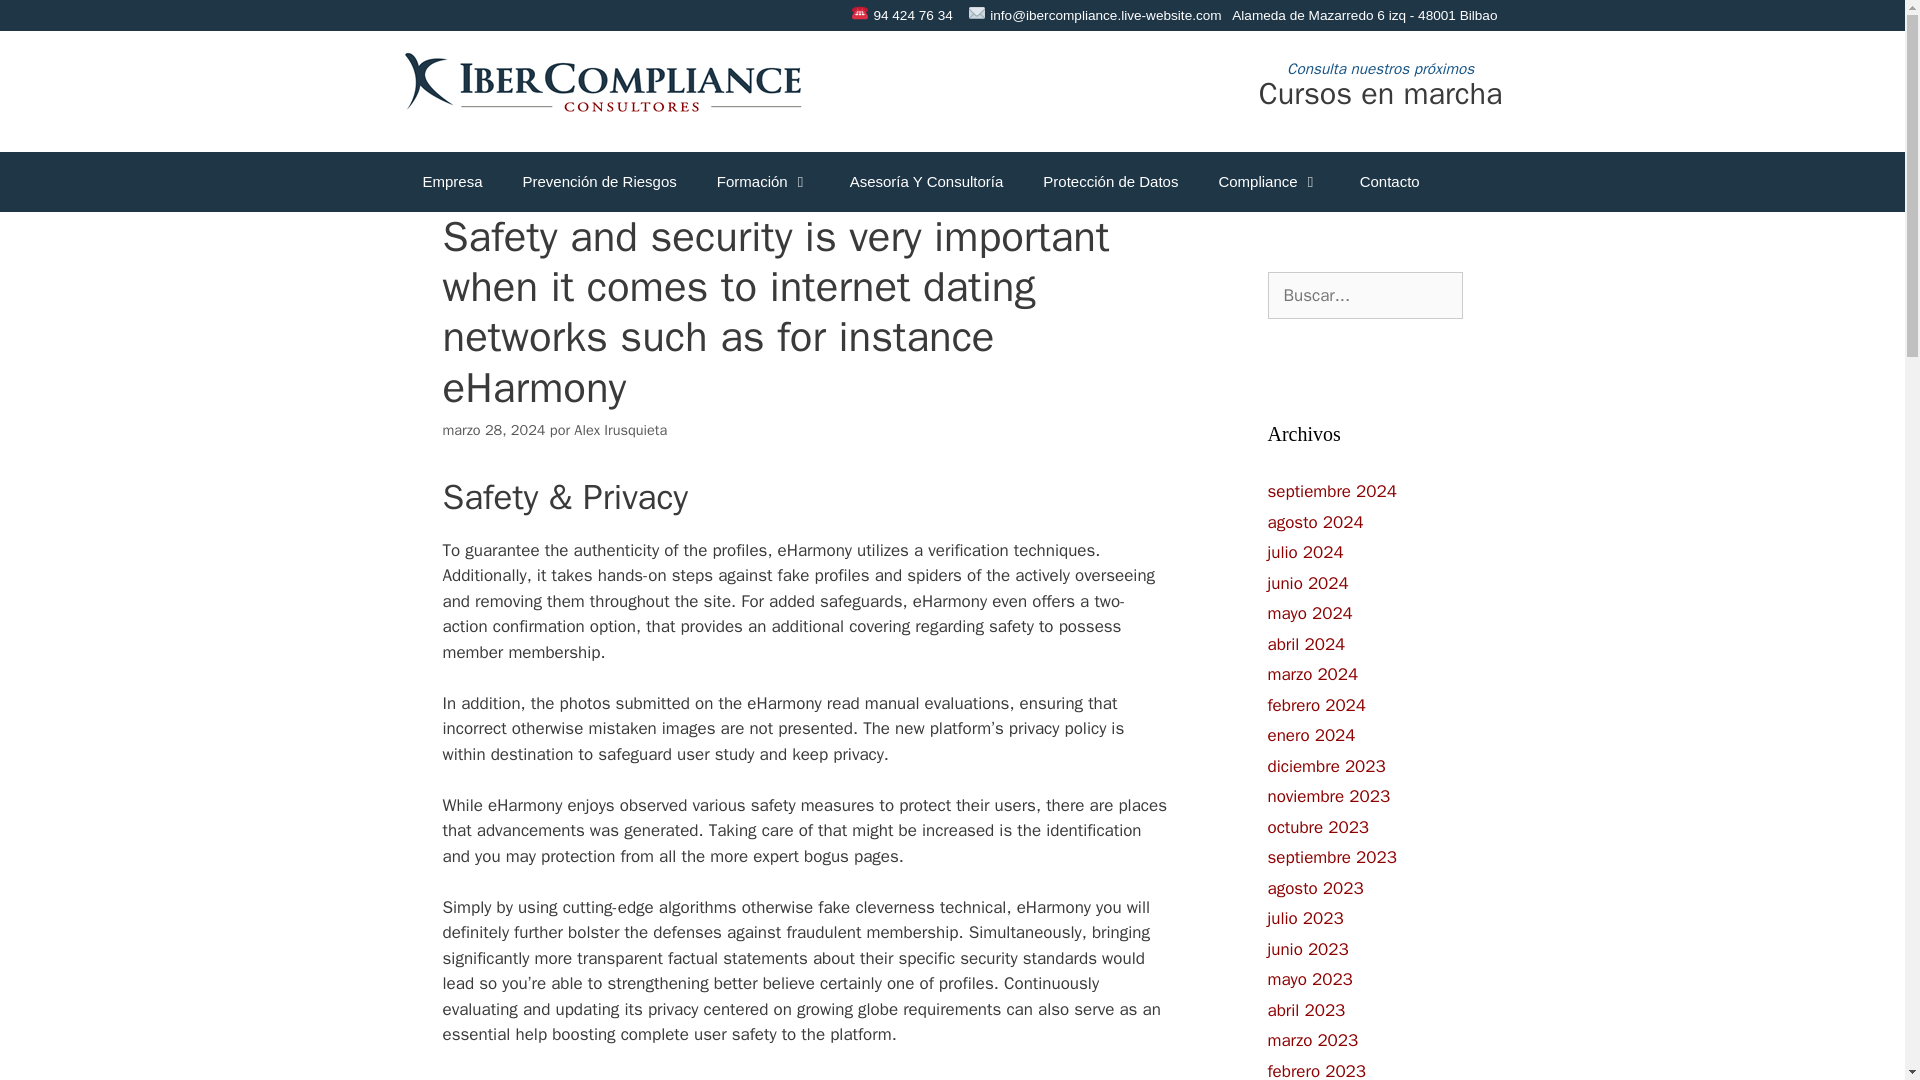 The image size is (1920, 1080). Describe the element at coordinates (1332, 491) in the screenshot. I see `septiembre 2024` at that location.